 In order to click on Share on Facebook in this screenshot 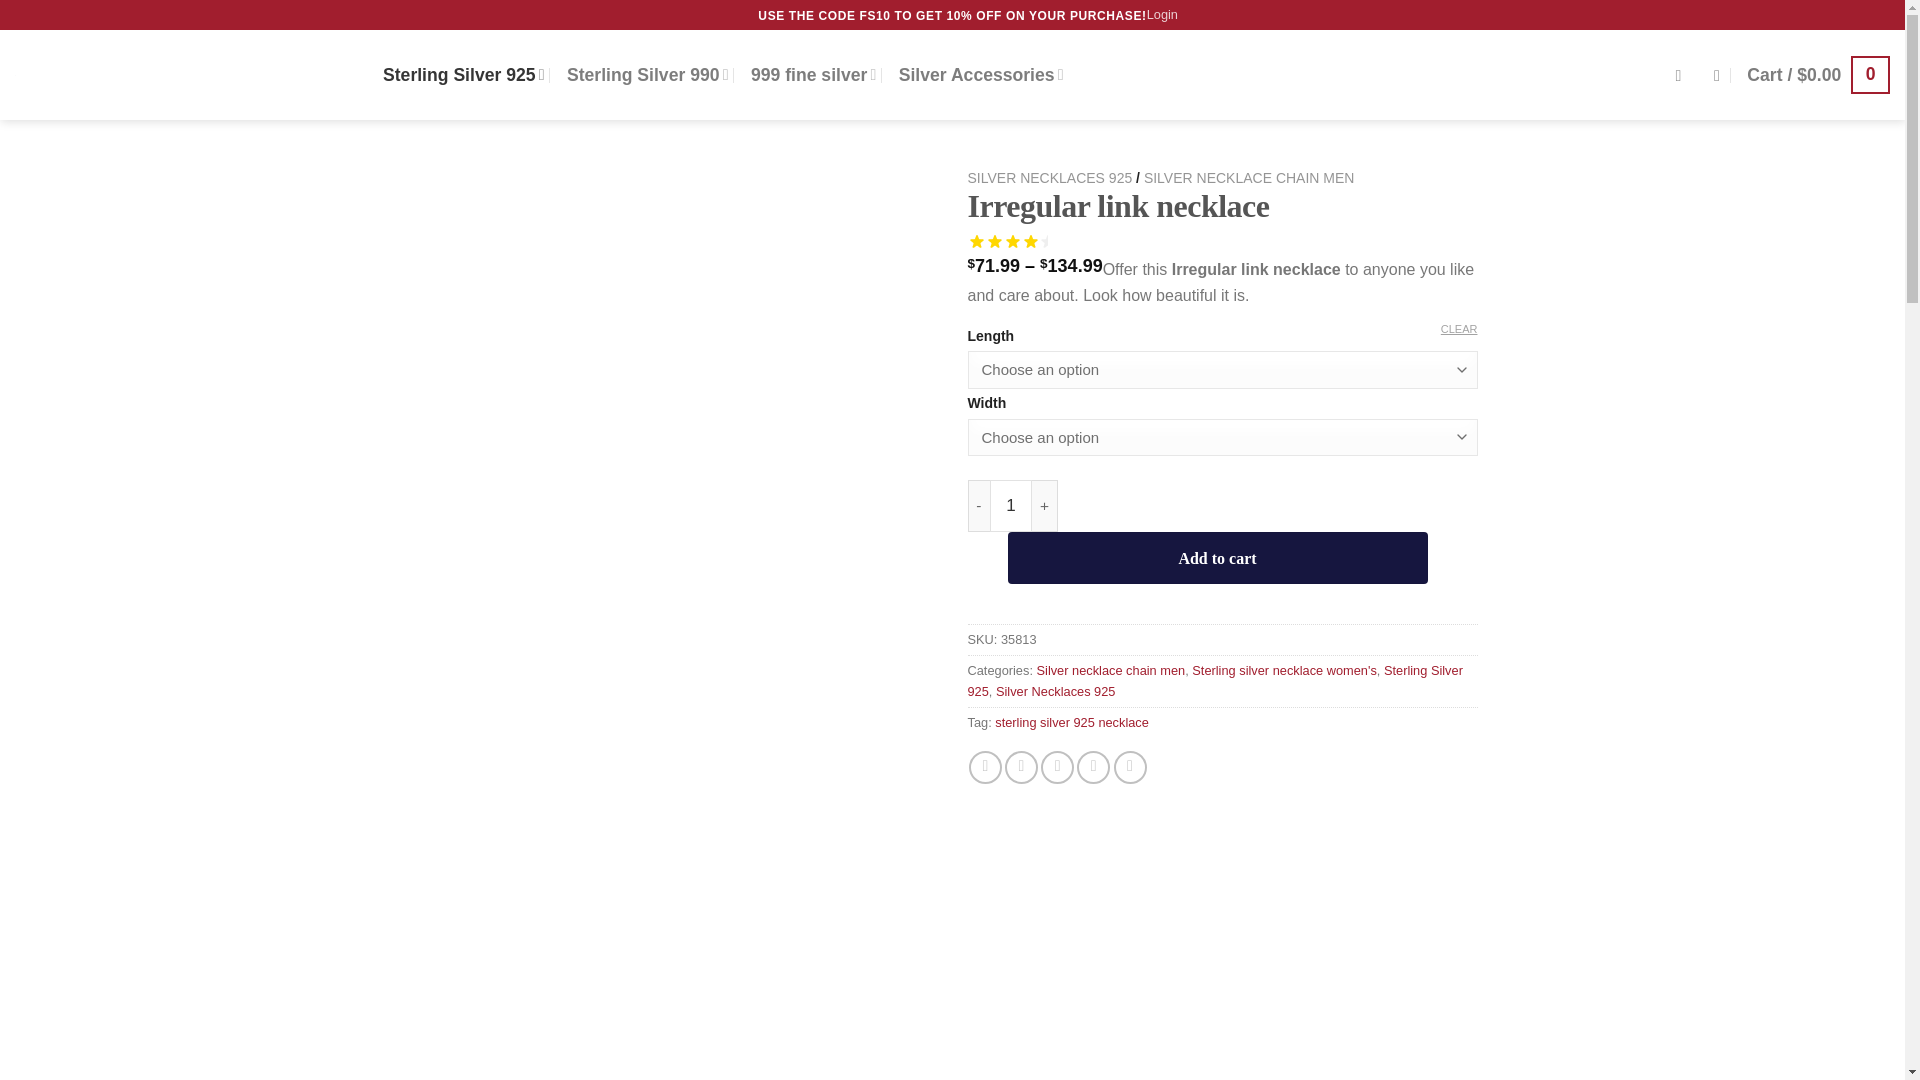, I will do `click(986, 767)`.